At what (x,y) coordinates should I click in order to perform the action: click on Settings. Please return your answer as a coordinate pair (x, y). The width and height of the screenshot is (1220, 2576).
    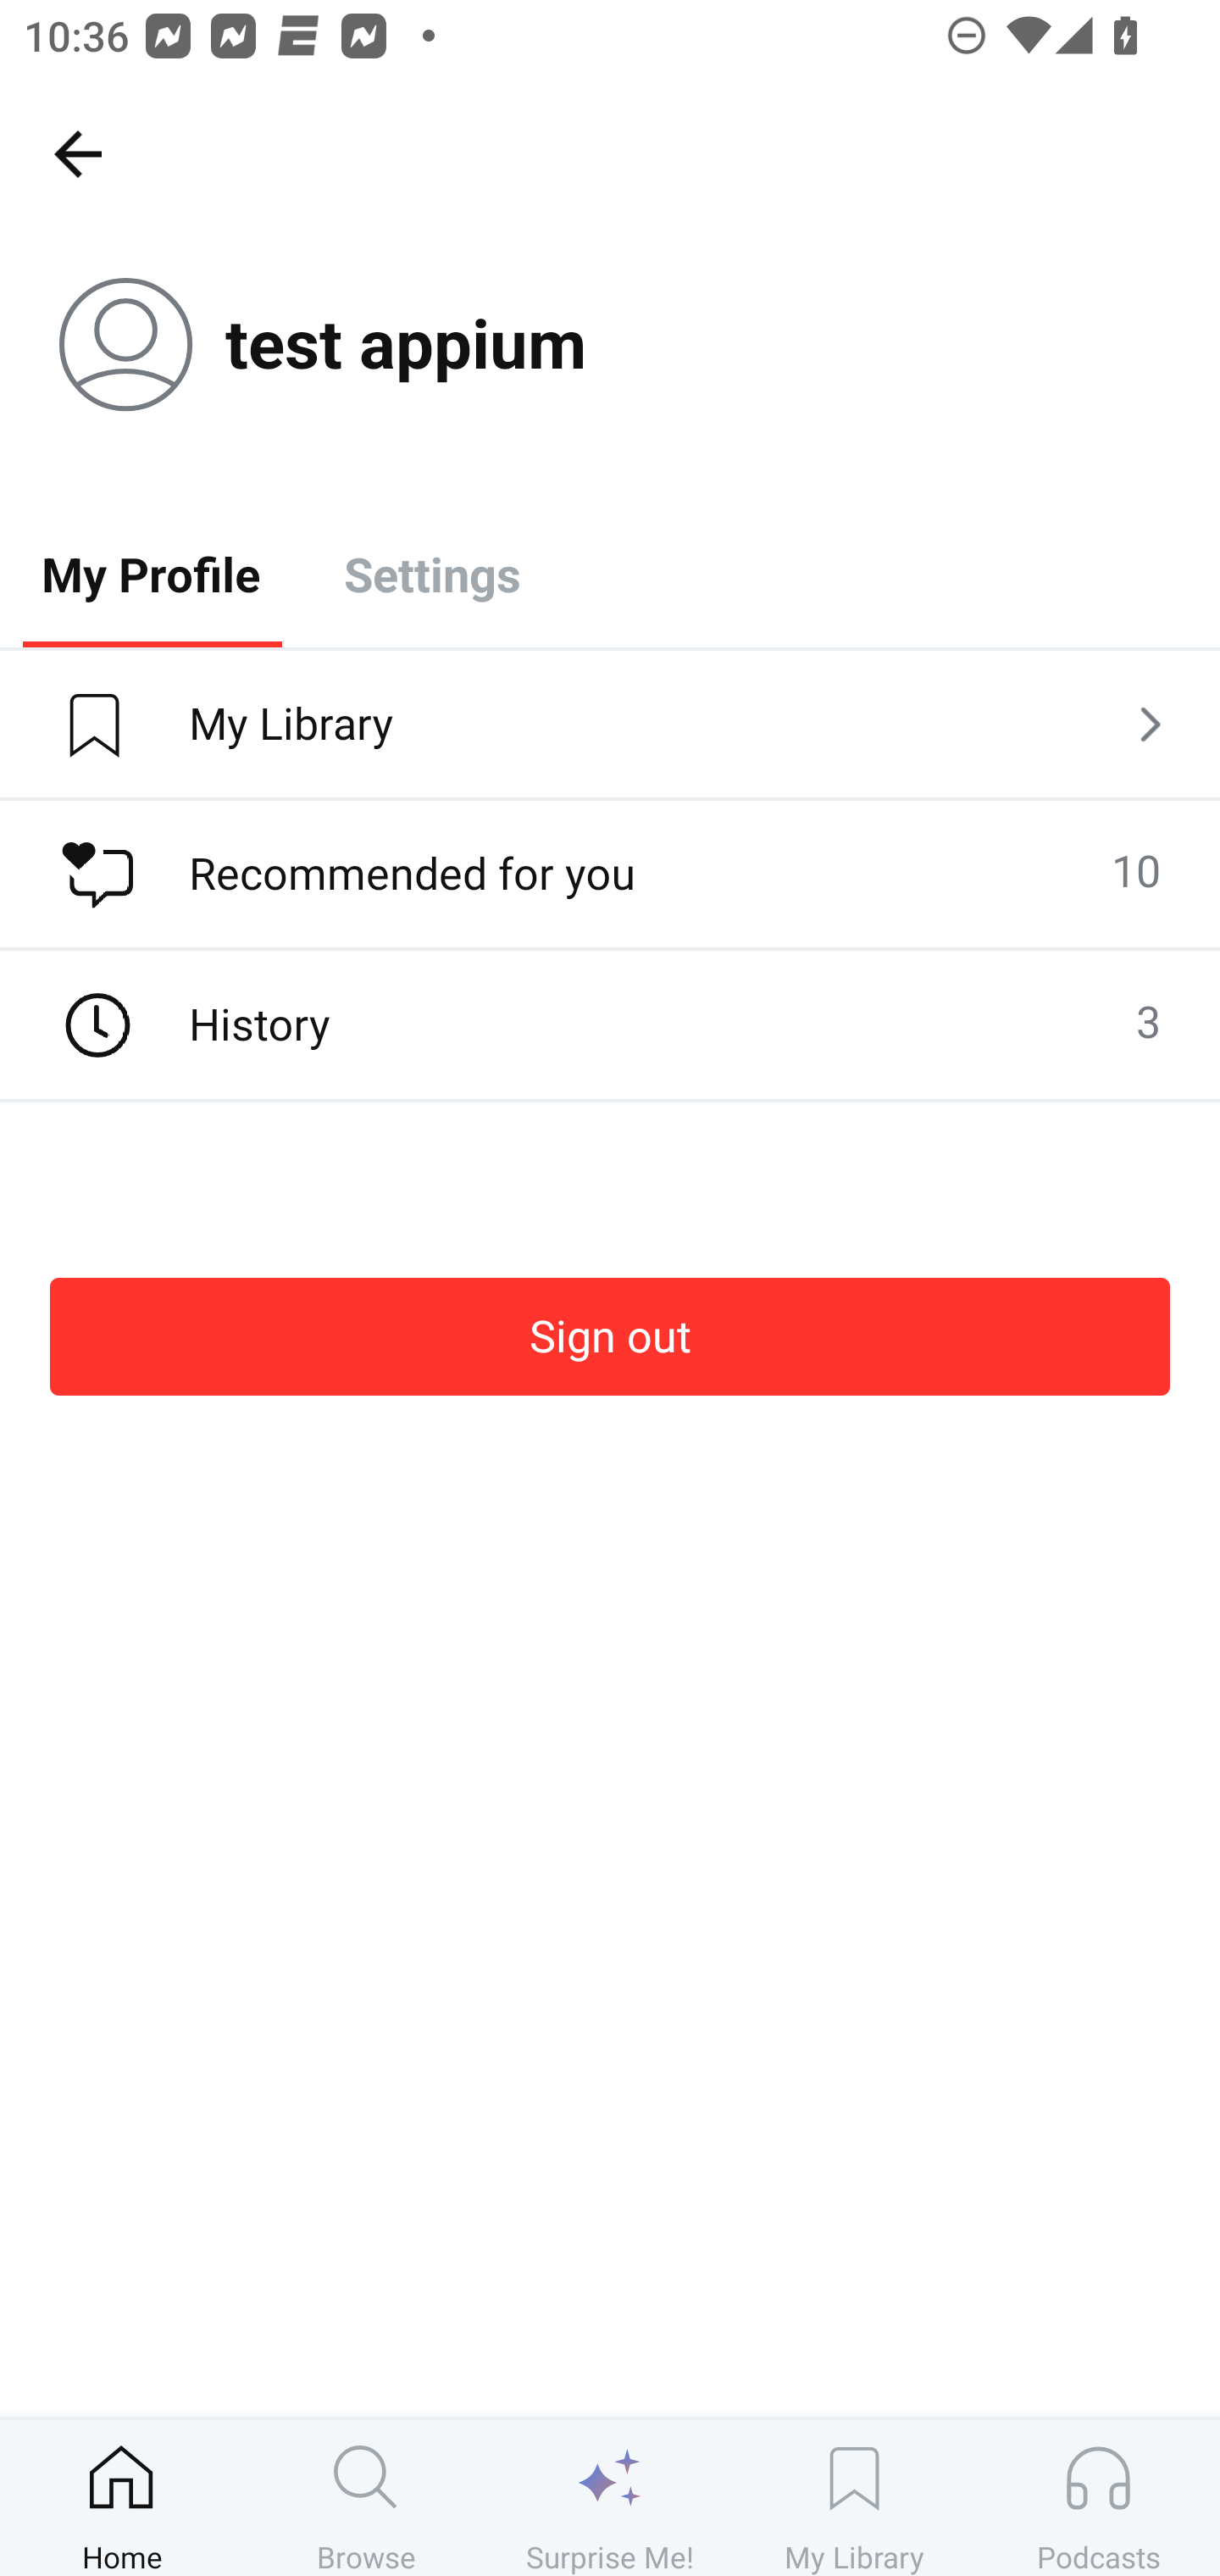
    Looking at the image, I should click on (432, 573).